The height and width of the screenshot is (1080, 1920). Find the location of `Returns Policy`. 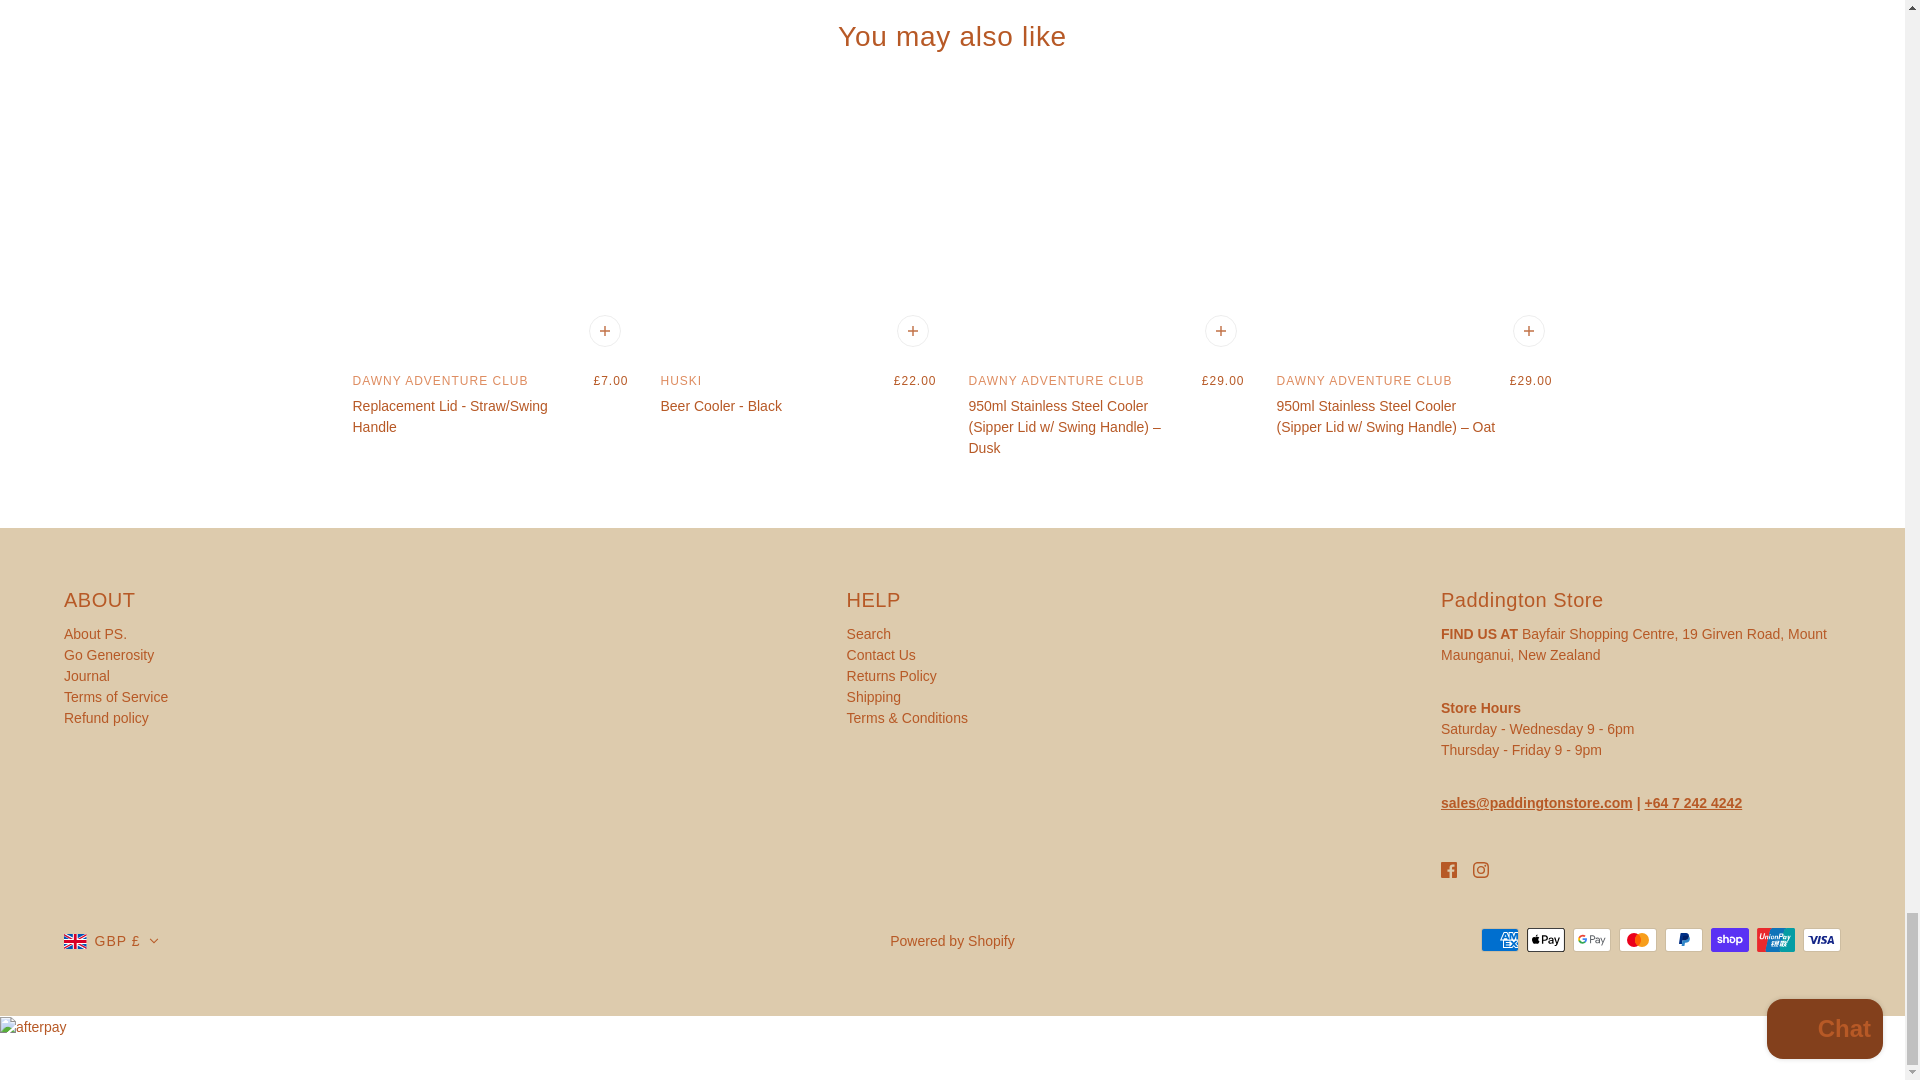

Returns Policy is located at coordinates (891, 676).